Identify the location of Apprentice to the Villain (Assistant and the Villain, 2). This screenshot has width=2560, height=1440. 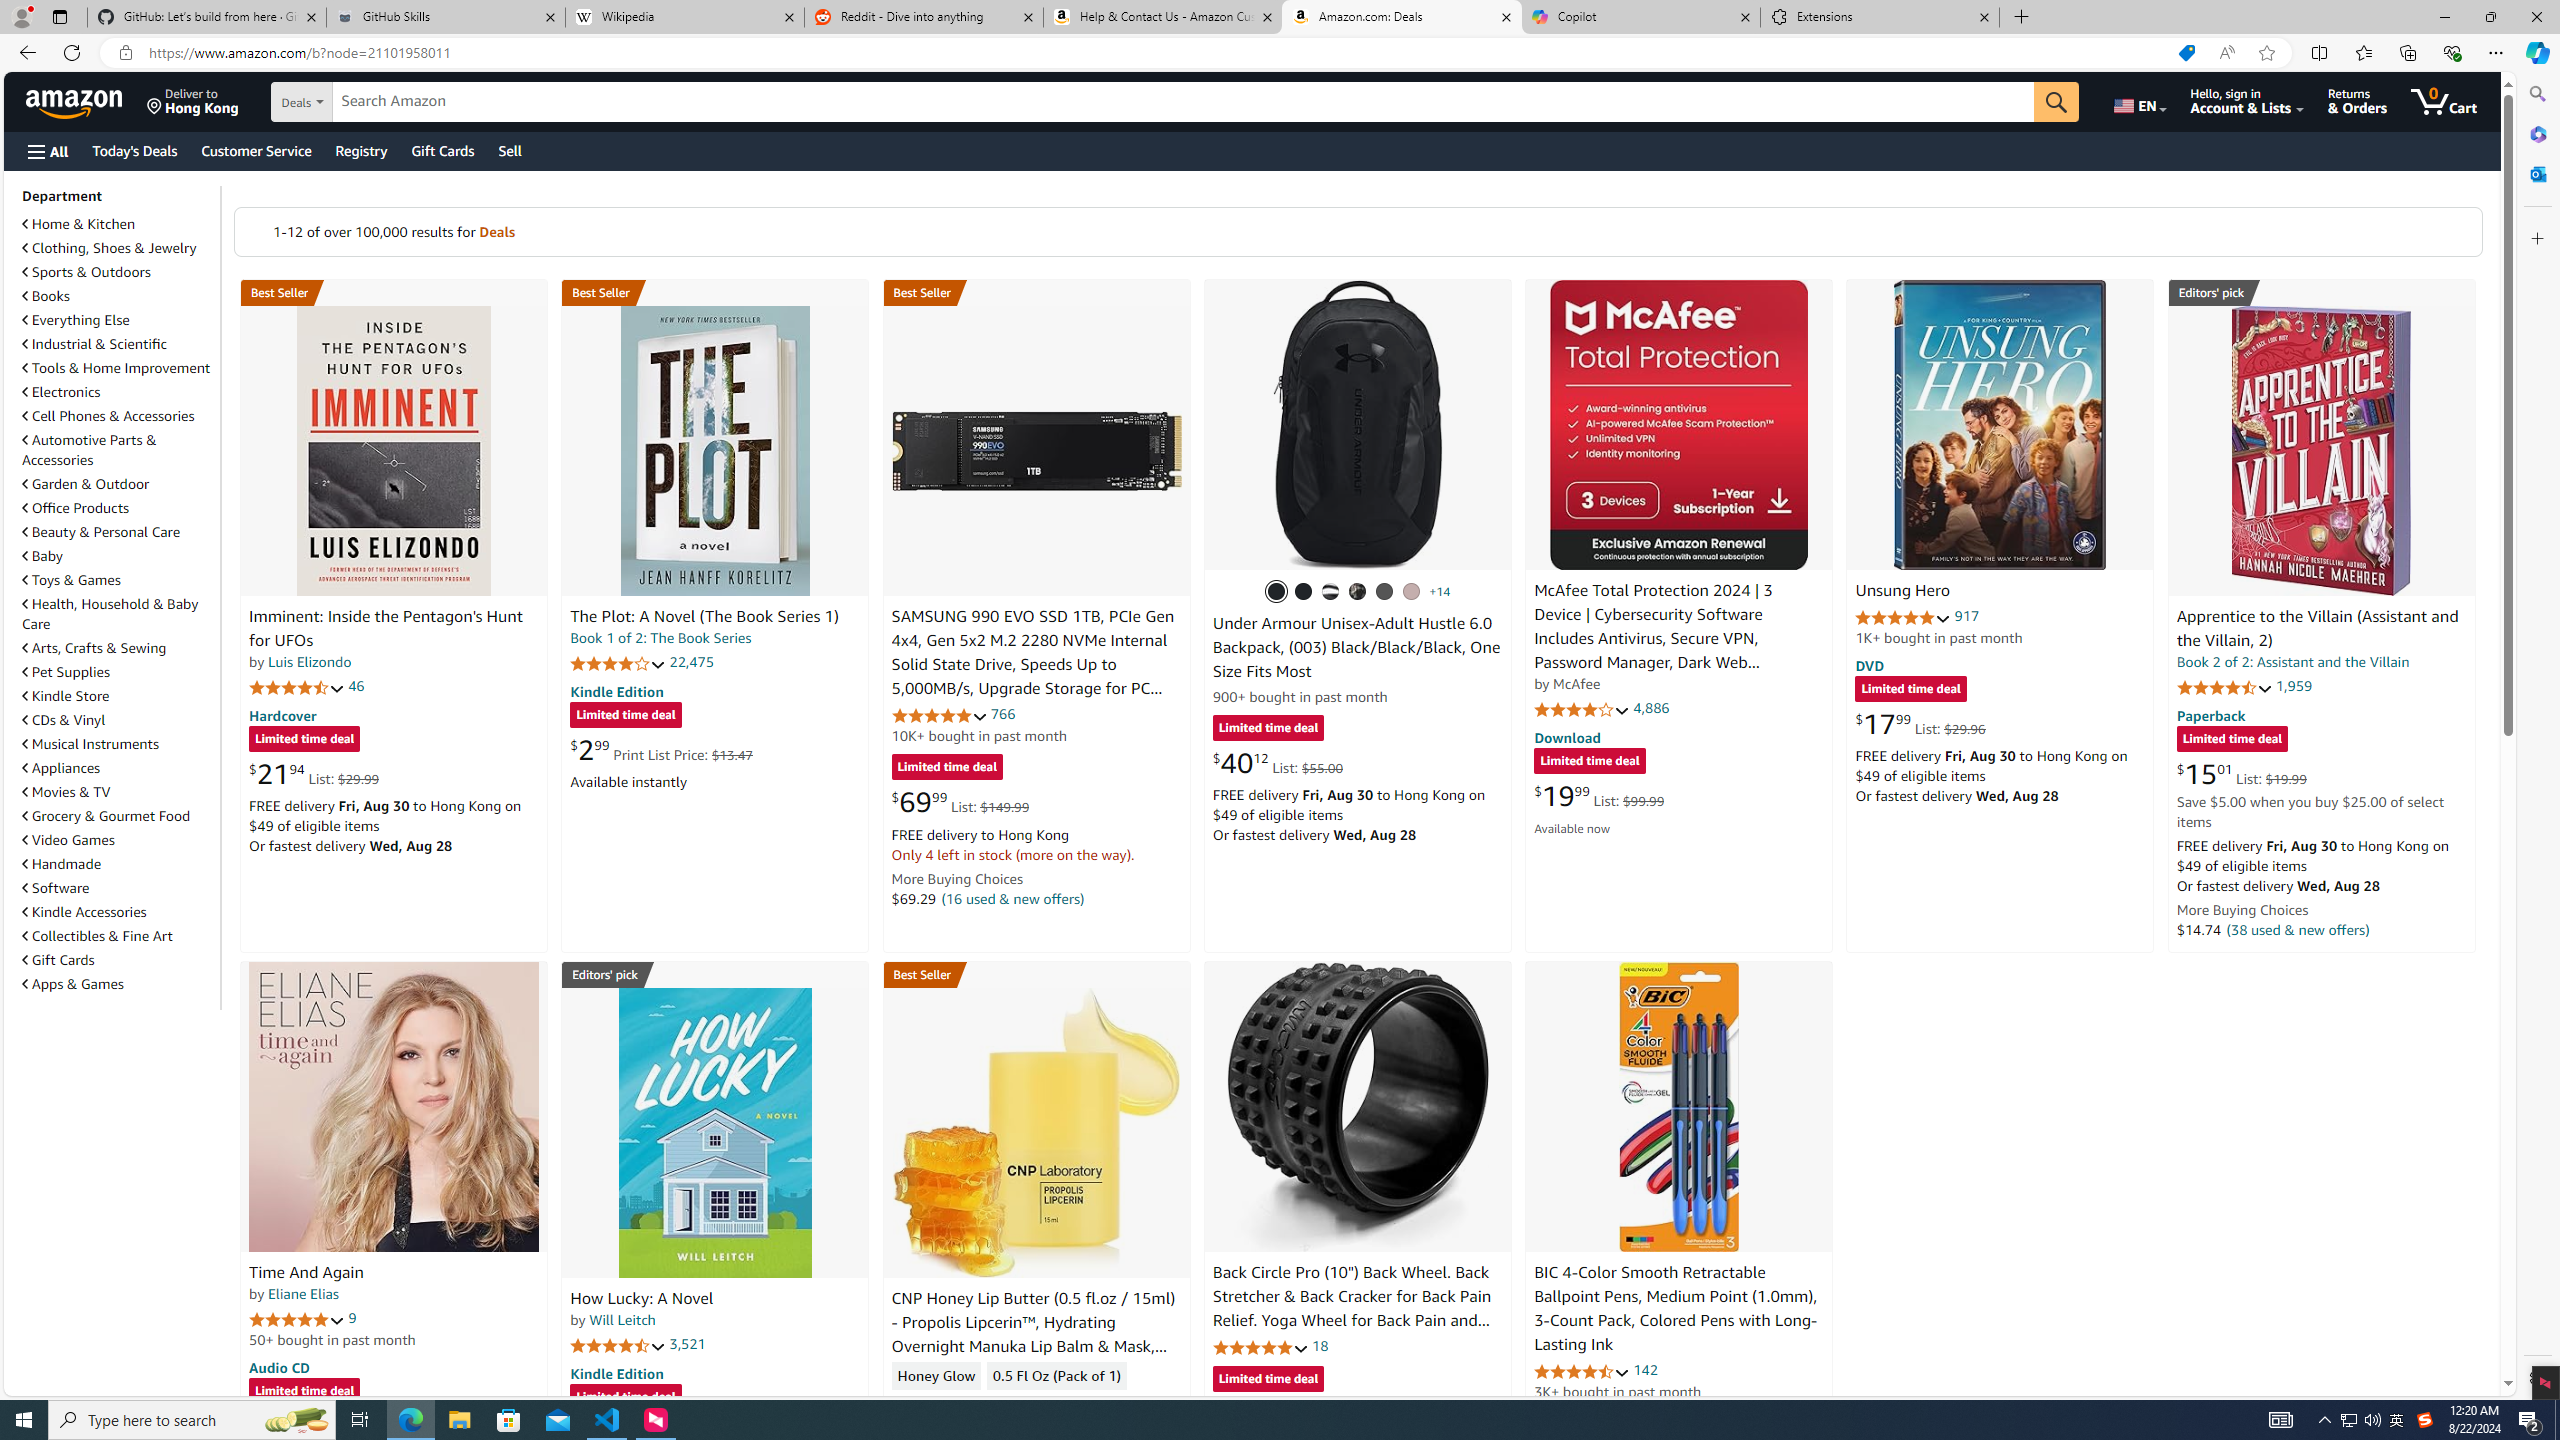
(2318, 630).